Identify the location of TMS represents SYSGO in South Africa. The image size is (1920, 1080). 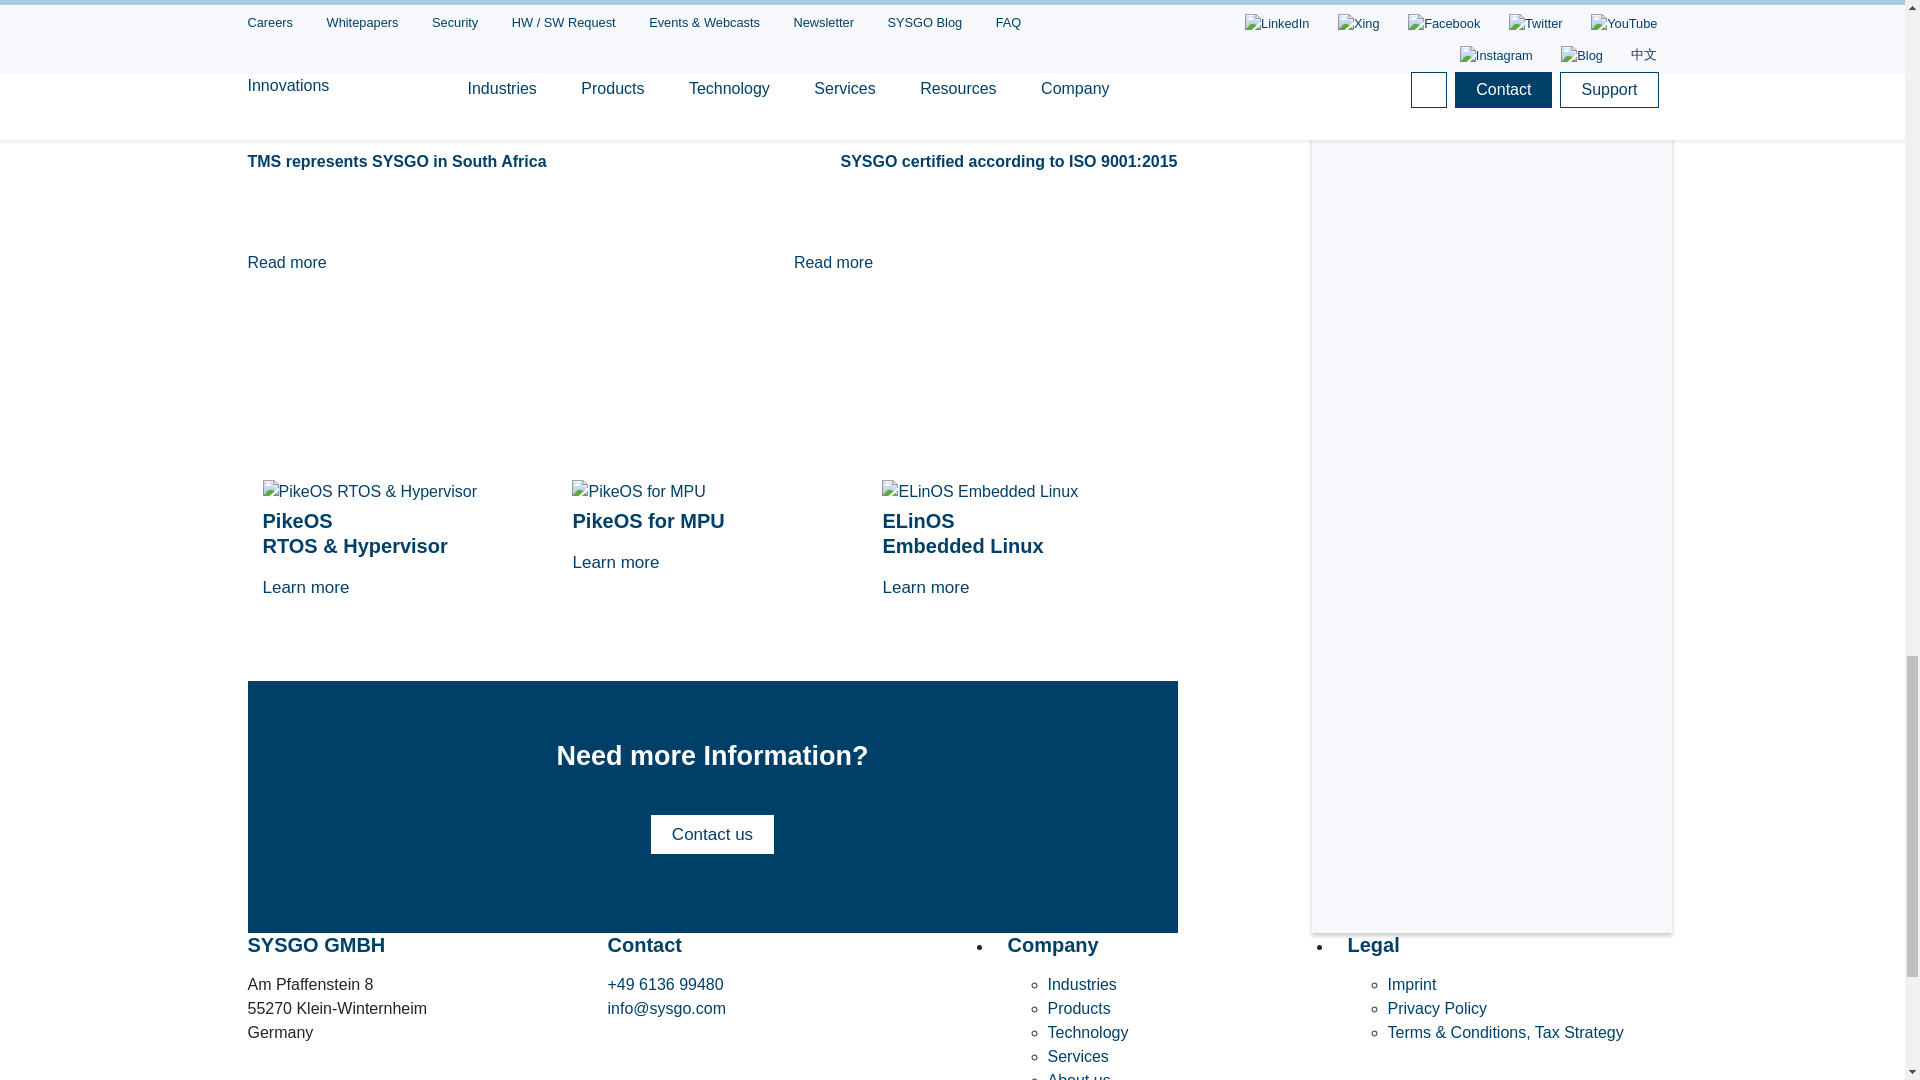
(472, 162).